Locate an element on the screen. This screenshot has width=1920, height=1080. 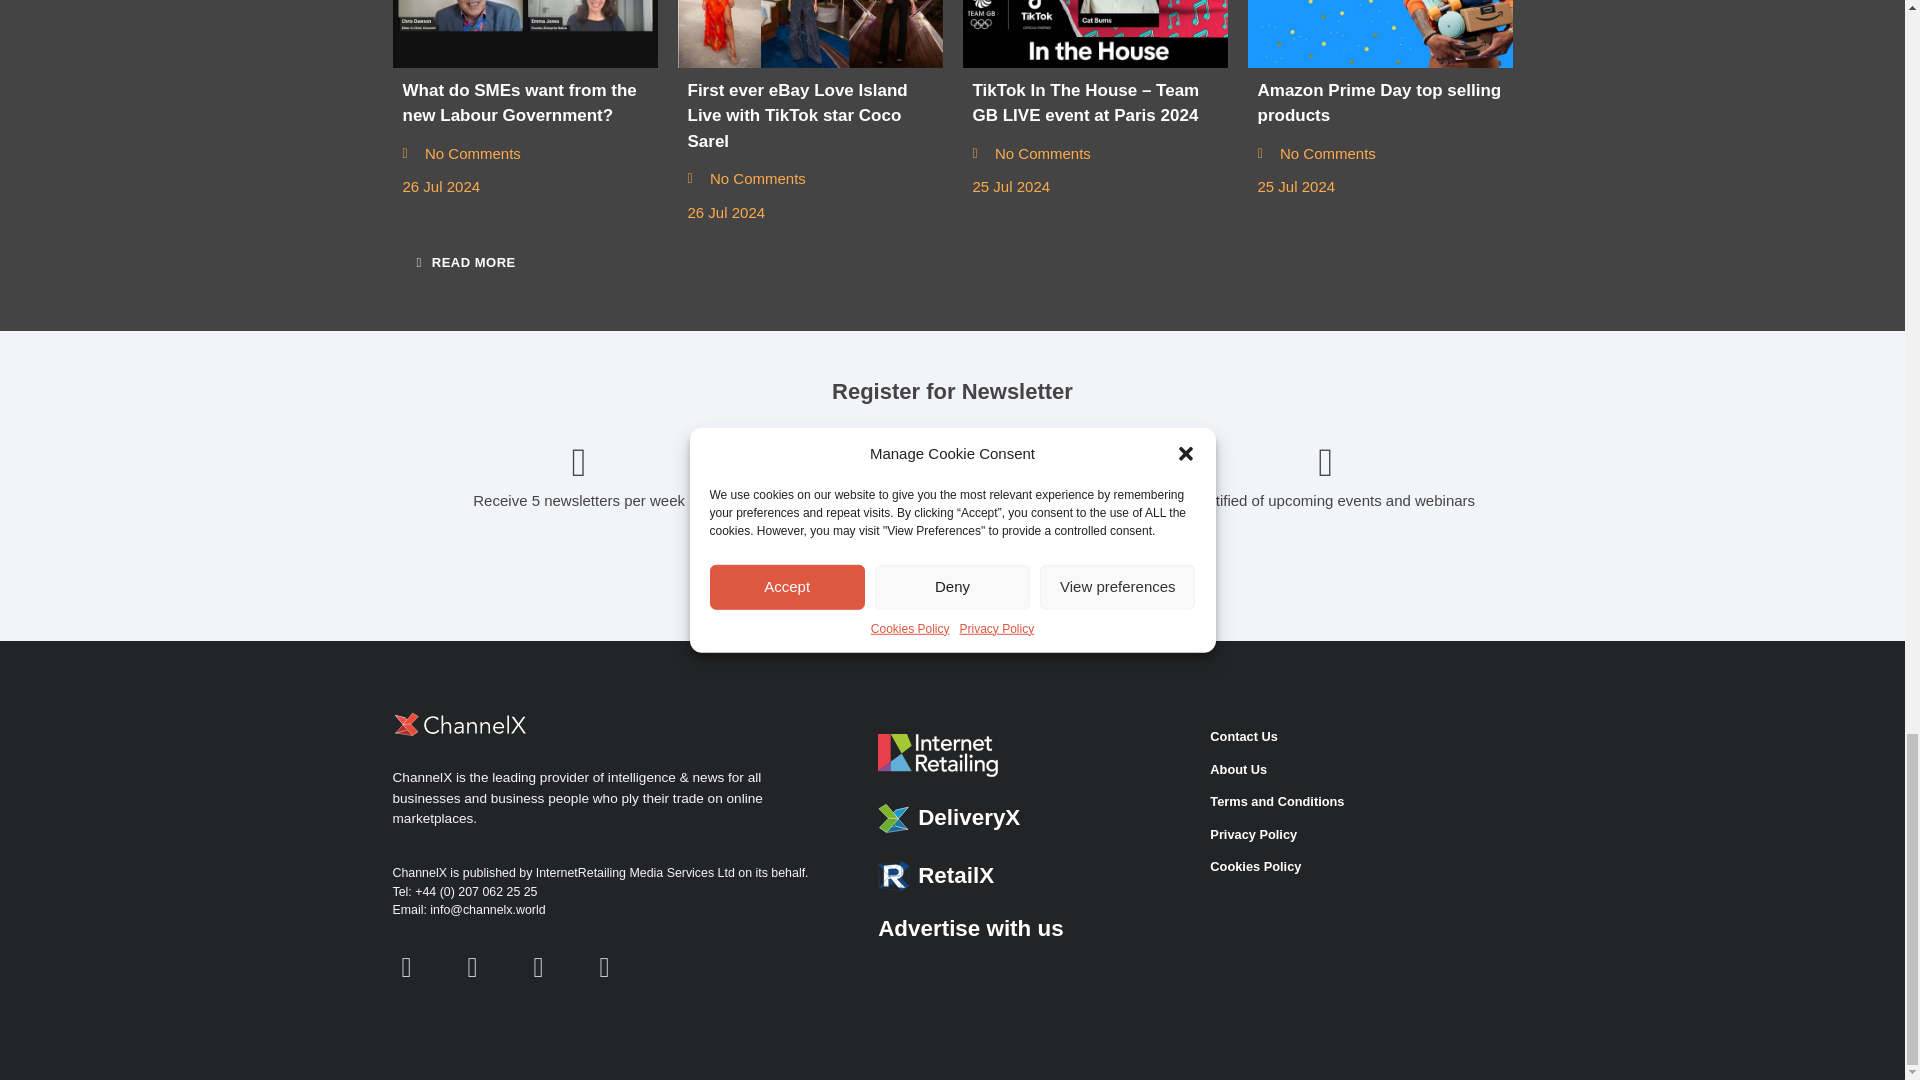
Prime Big Deal Days 2023 is live! is located at coordinates (1380, 34).